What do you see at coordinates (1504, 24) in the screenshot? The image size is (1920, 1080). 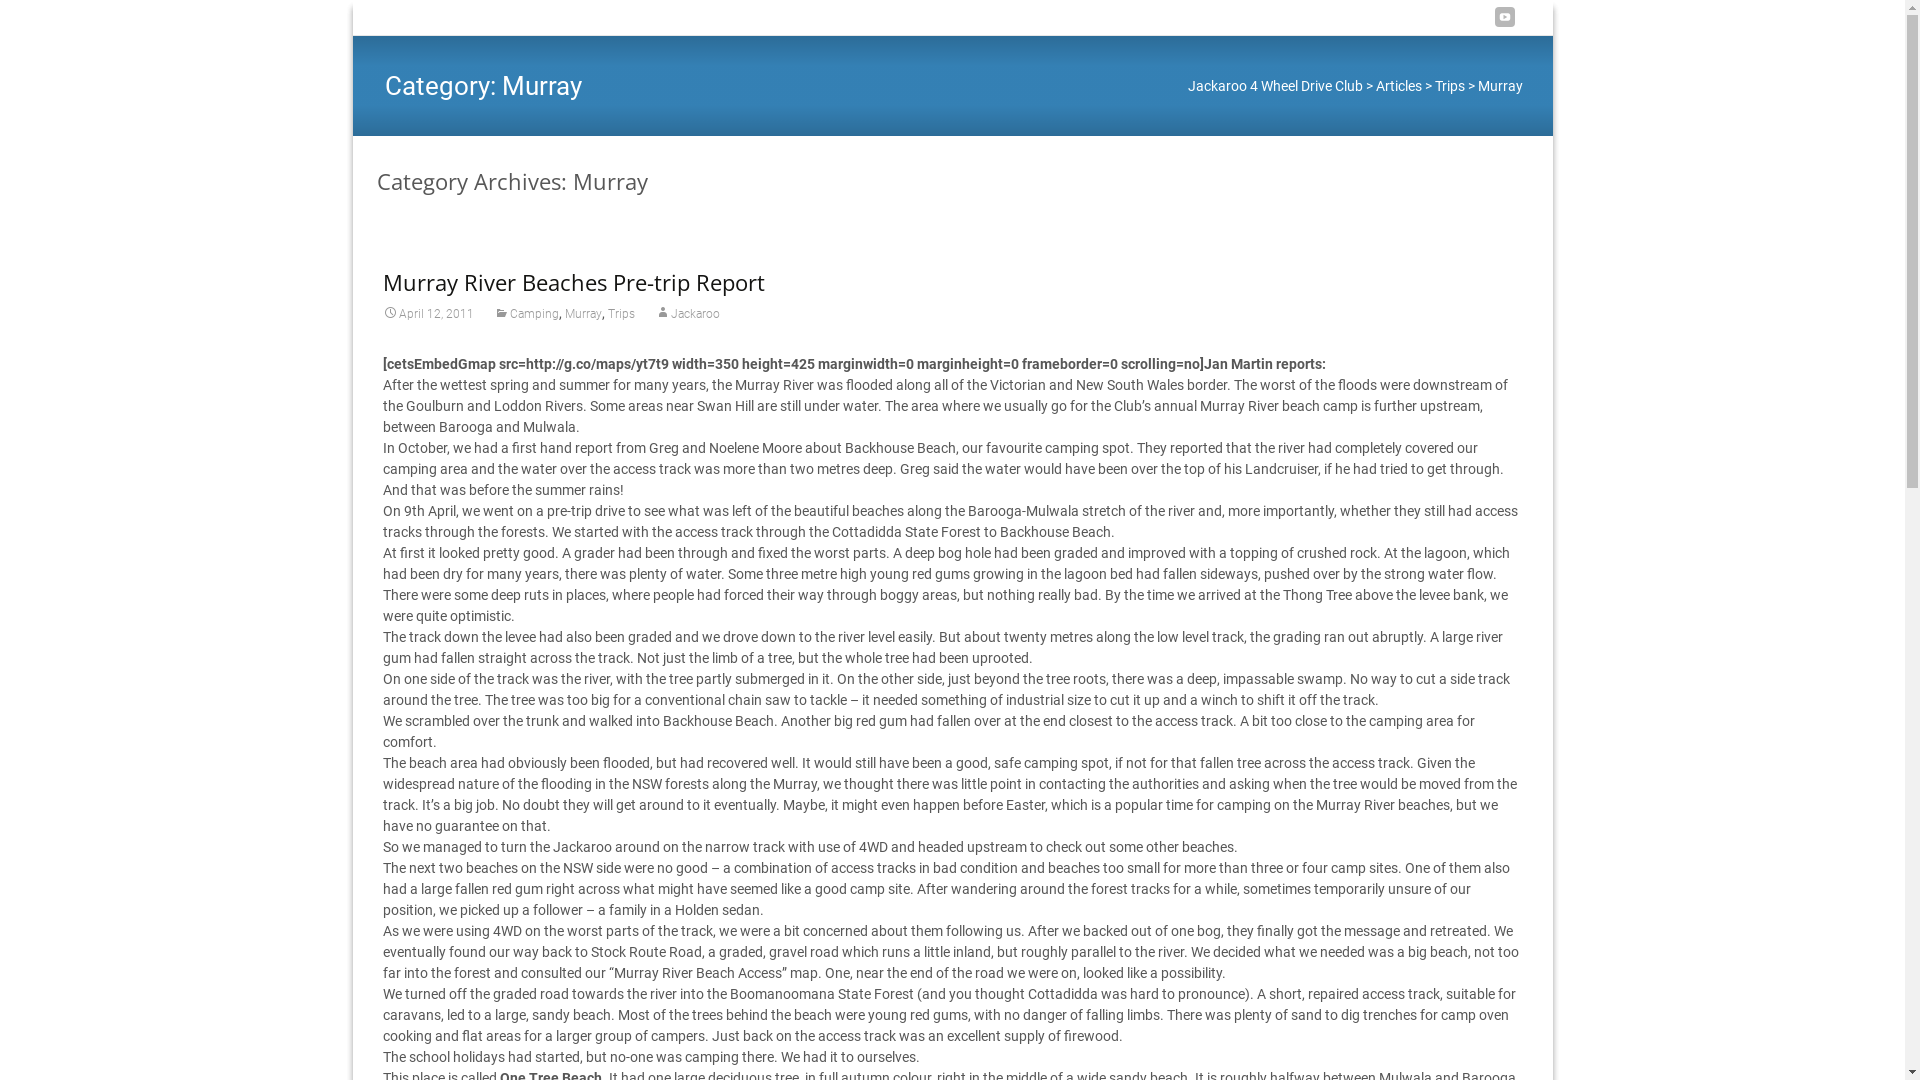 I see `youtube` at bounding box center [1504, 24].